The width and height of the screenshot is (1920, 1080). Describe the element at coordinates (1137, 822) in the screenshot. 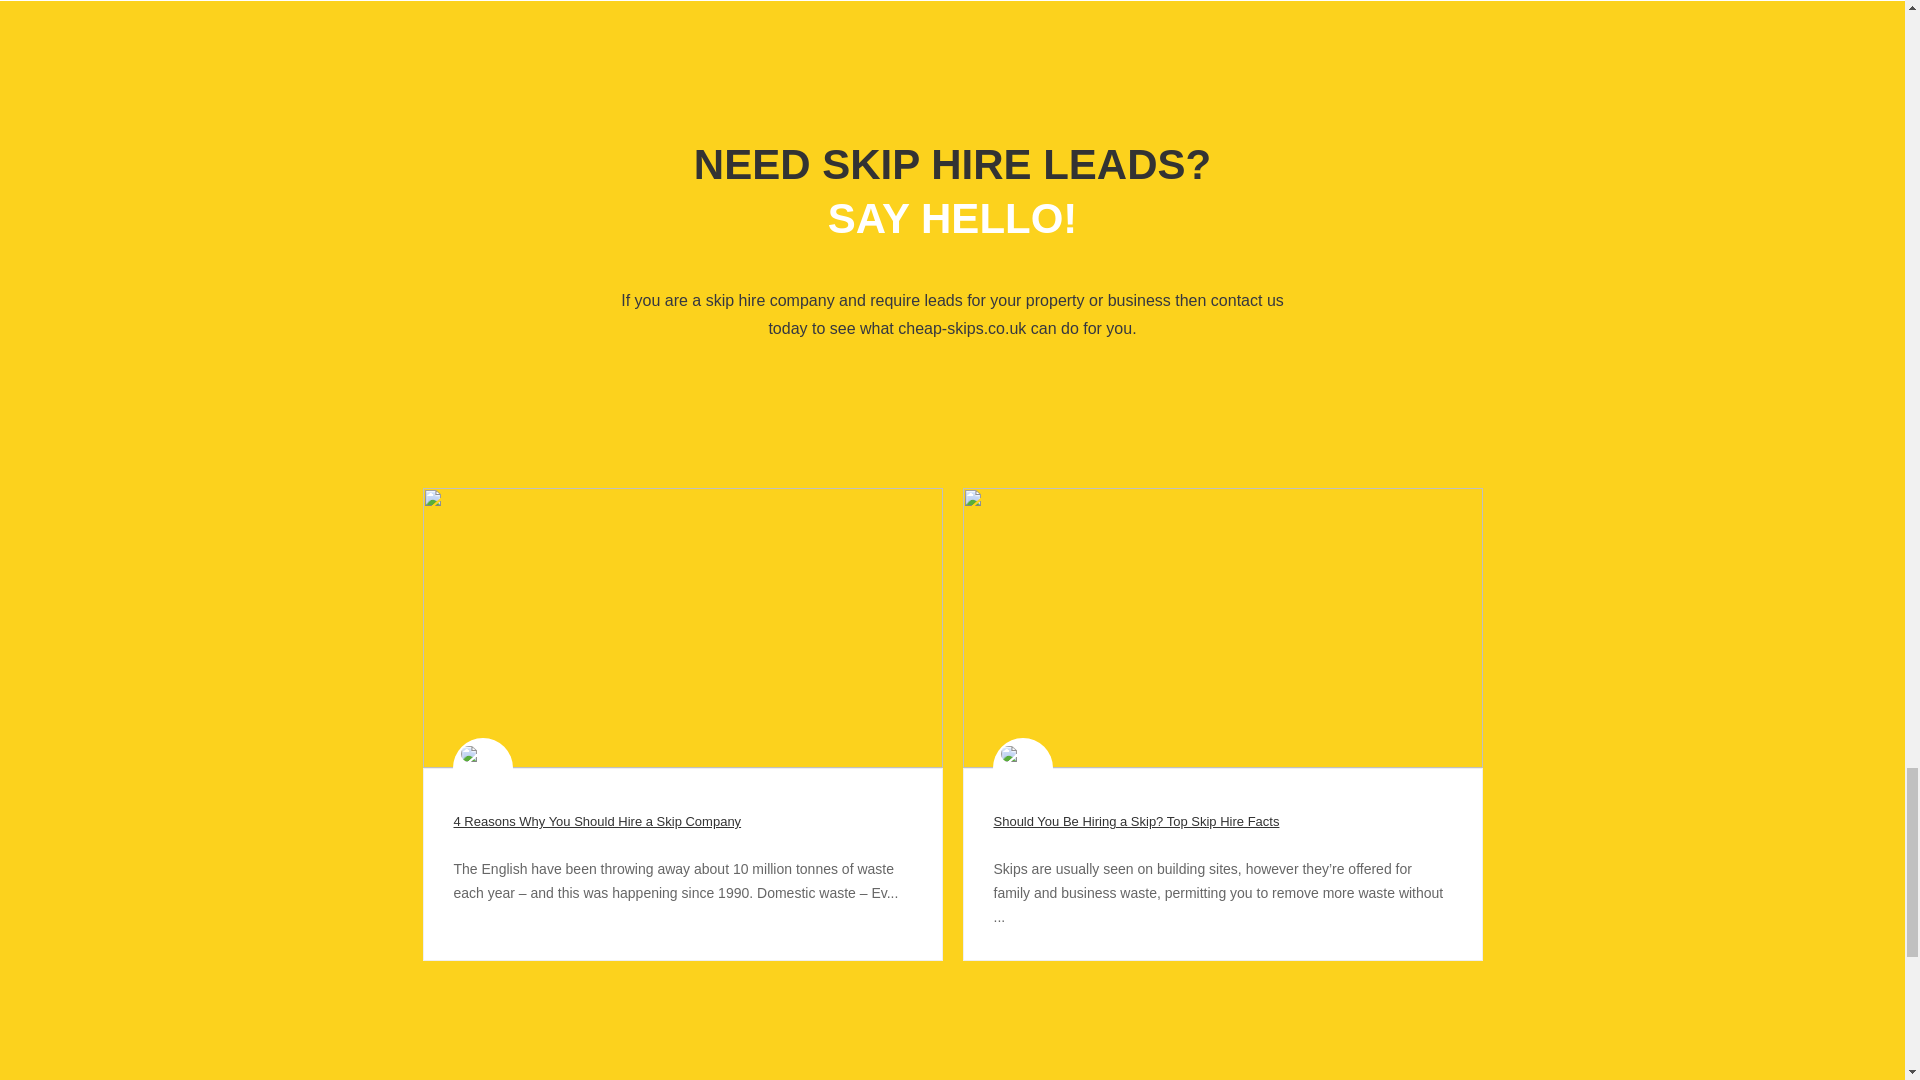

I see `Should You Be Hiring a Skip? Top Skip Hire Facts` at that location.